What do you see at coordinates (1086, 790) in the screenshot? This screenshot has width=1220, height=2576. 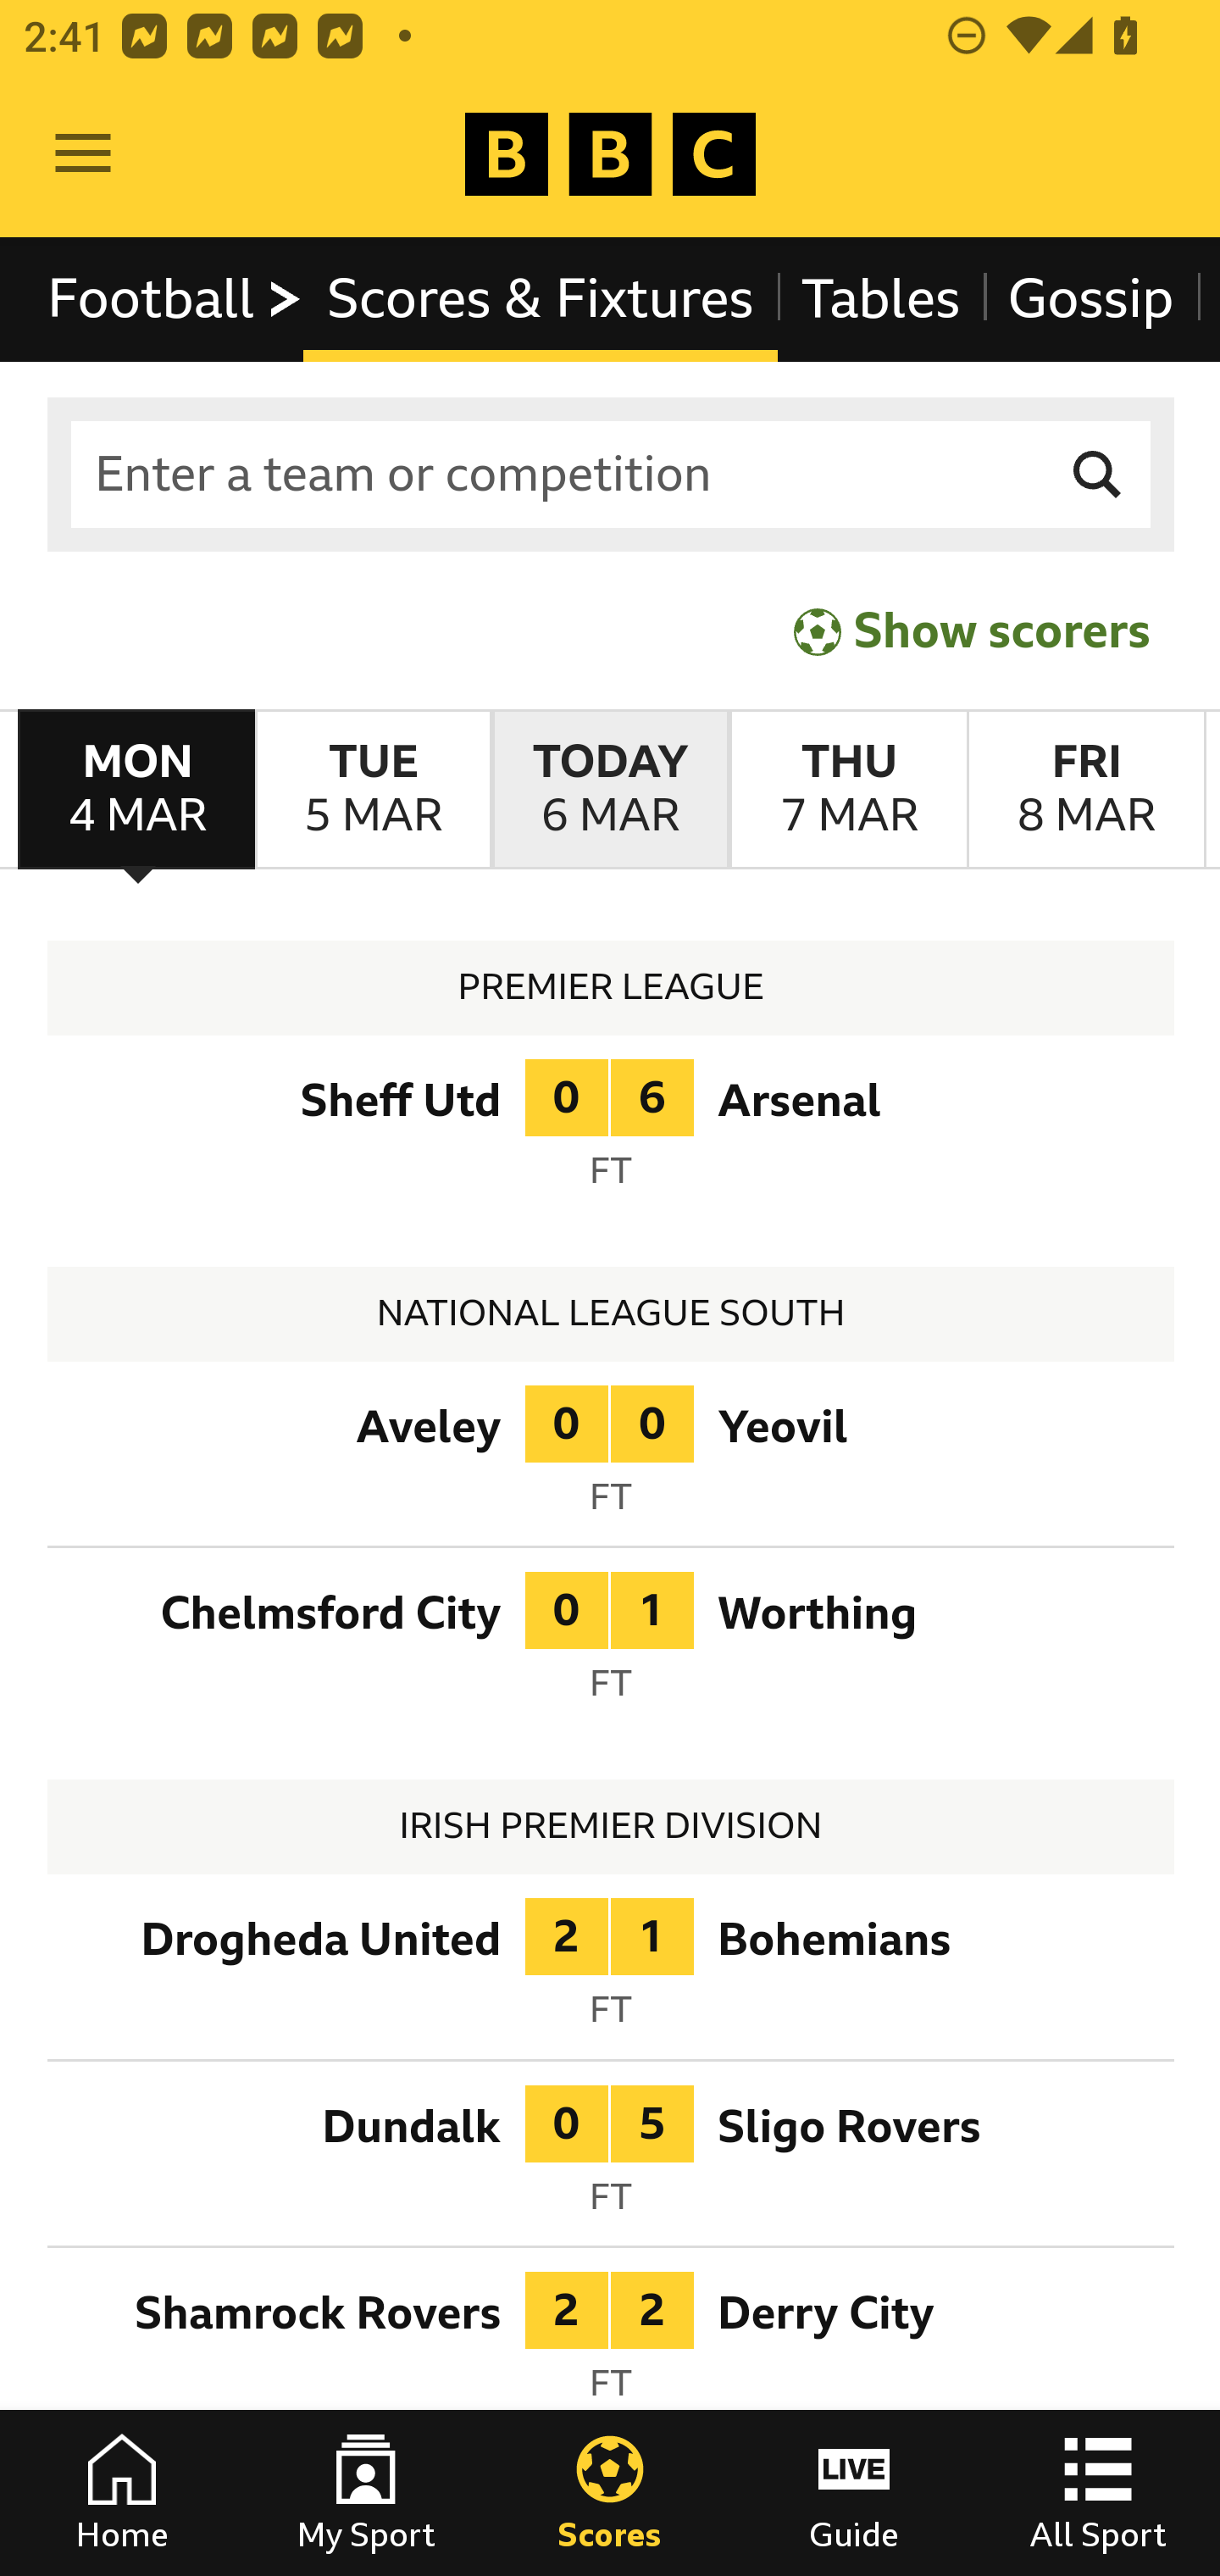 I see `FridayMarch 8th Friday March 8th` at bounding box center [1086, 790].